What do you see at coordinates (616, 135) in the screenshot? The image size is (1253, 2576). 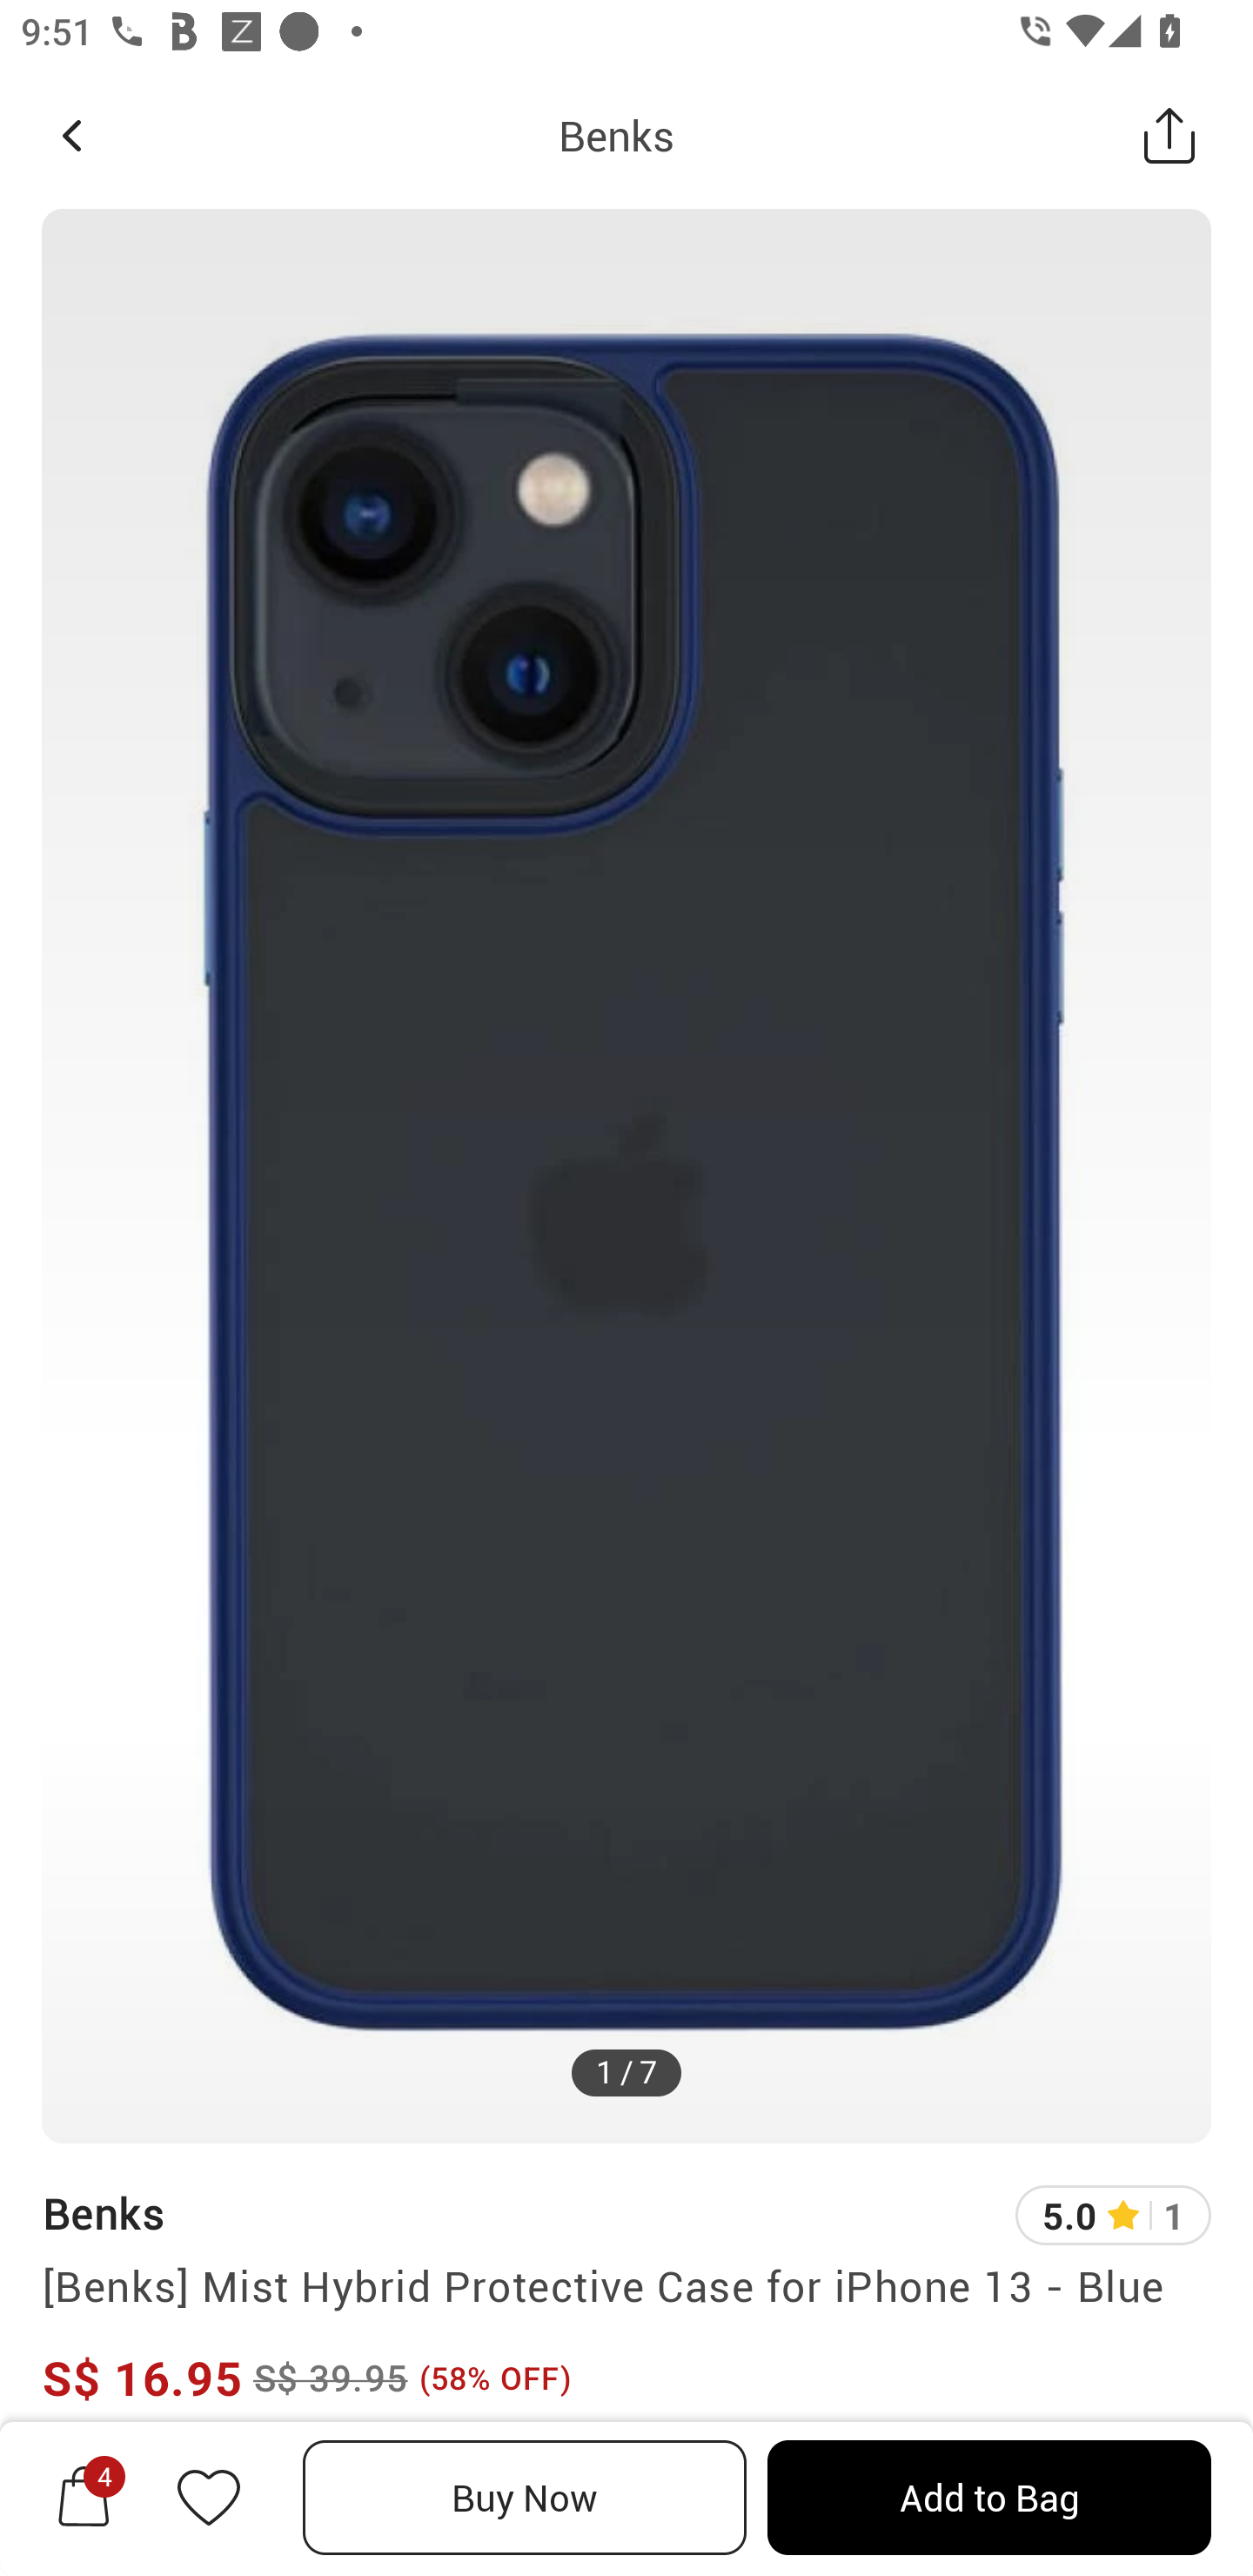 I see `Benks` at bounding box center [616, 135].